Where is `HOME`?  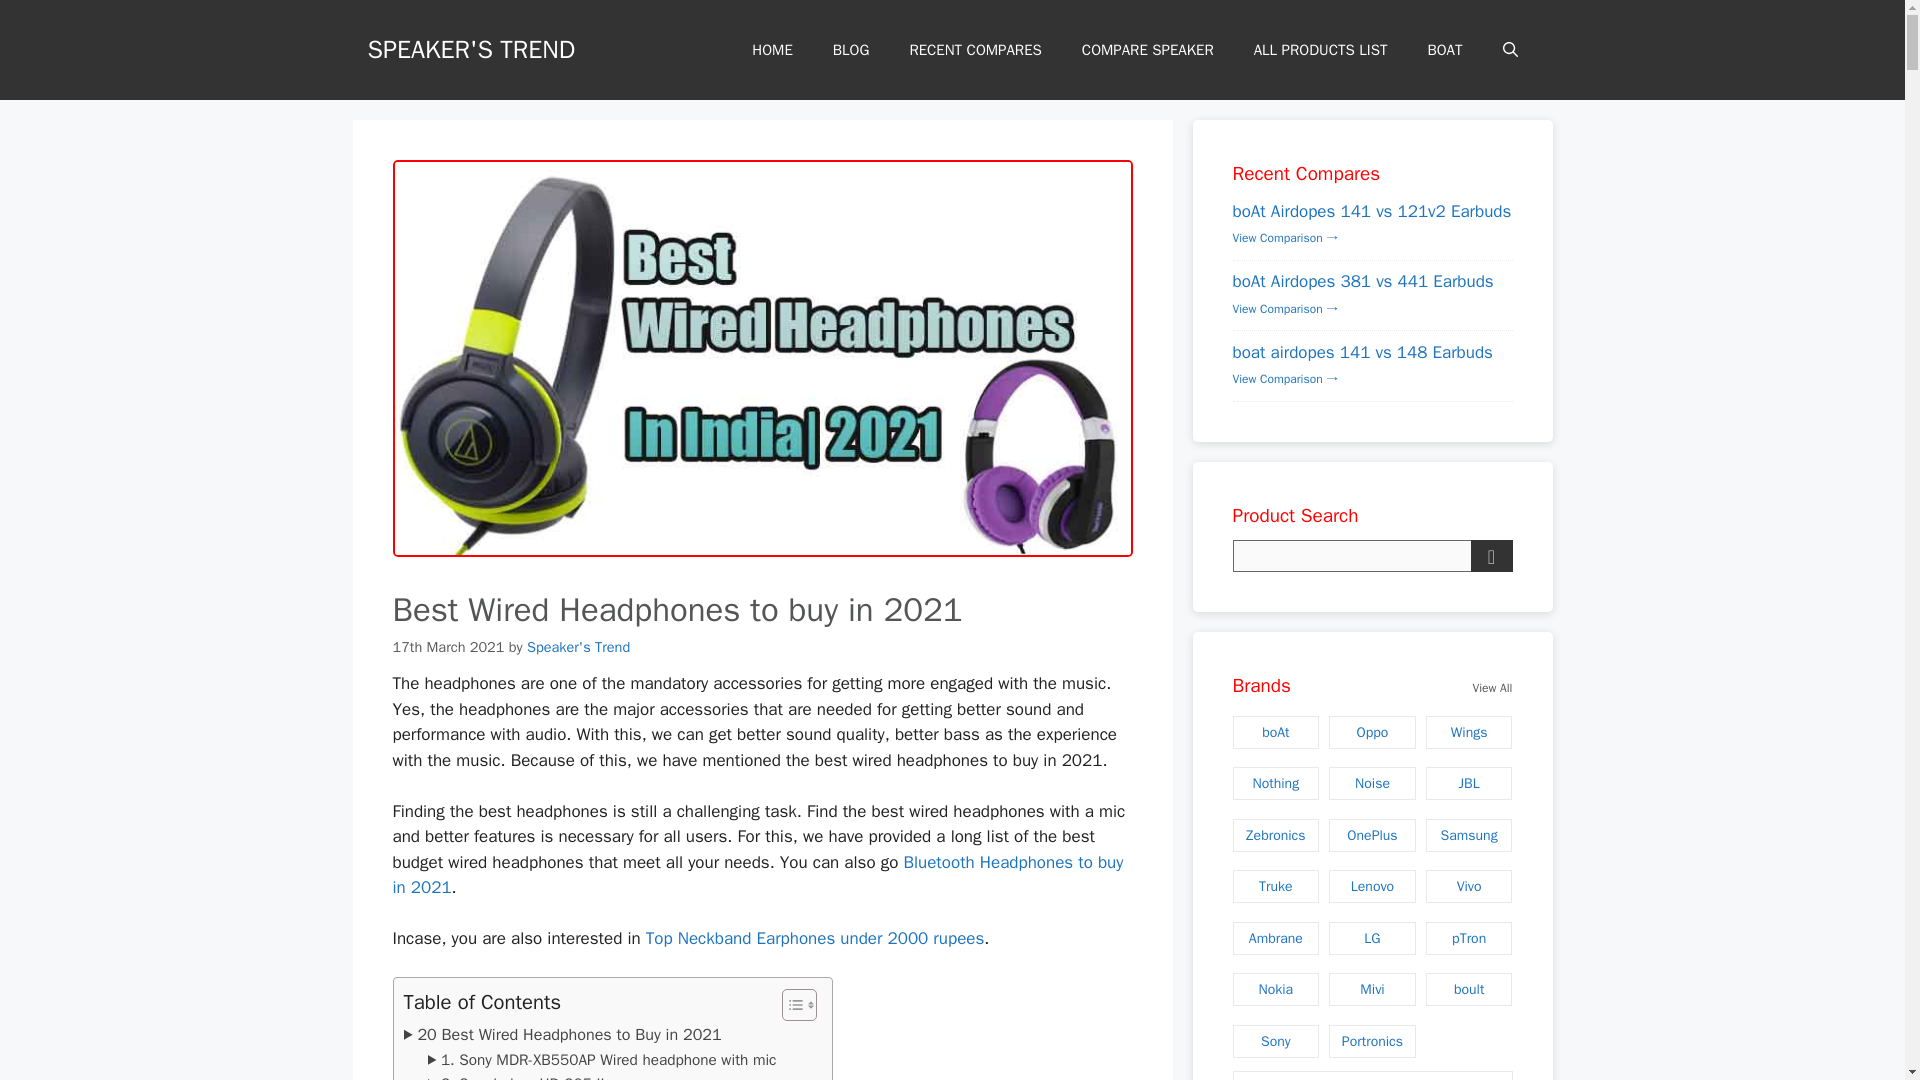
HOME is located at coordinates (772, 50).